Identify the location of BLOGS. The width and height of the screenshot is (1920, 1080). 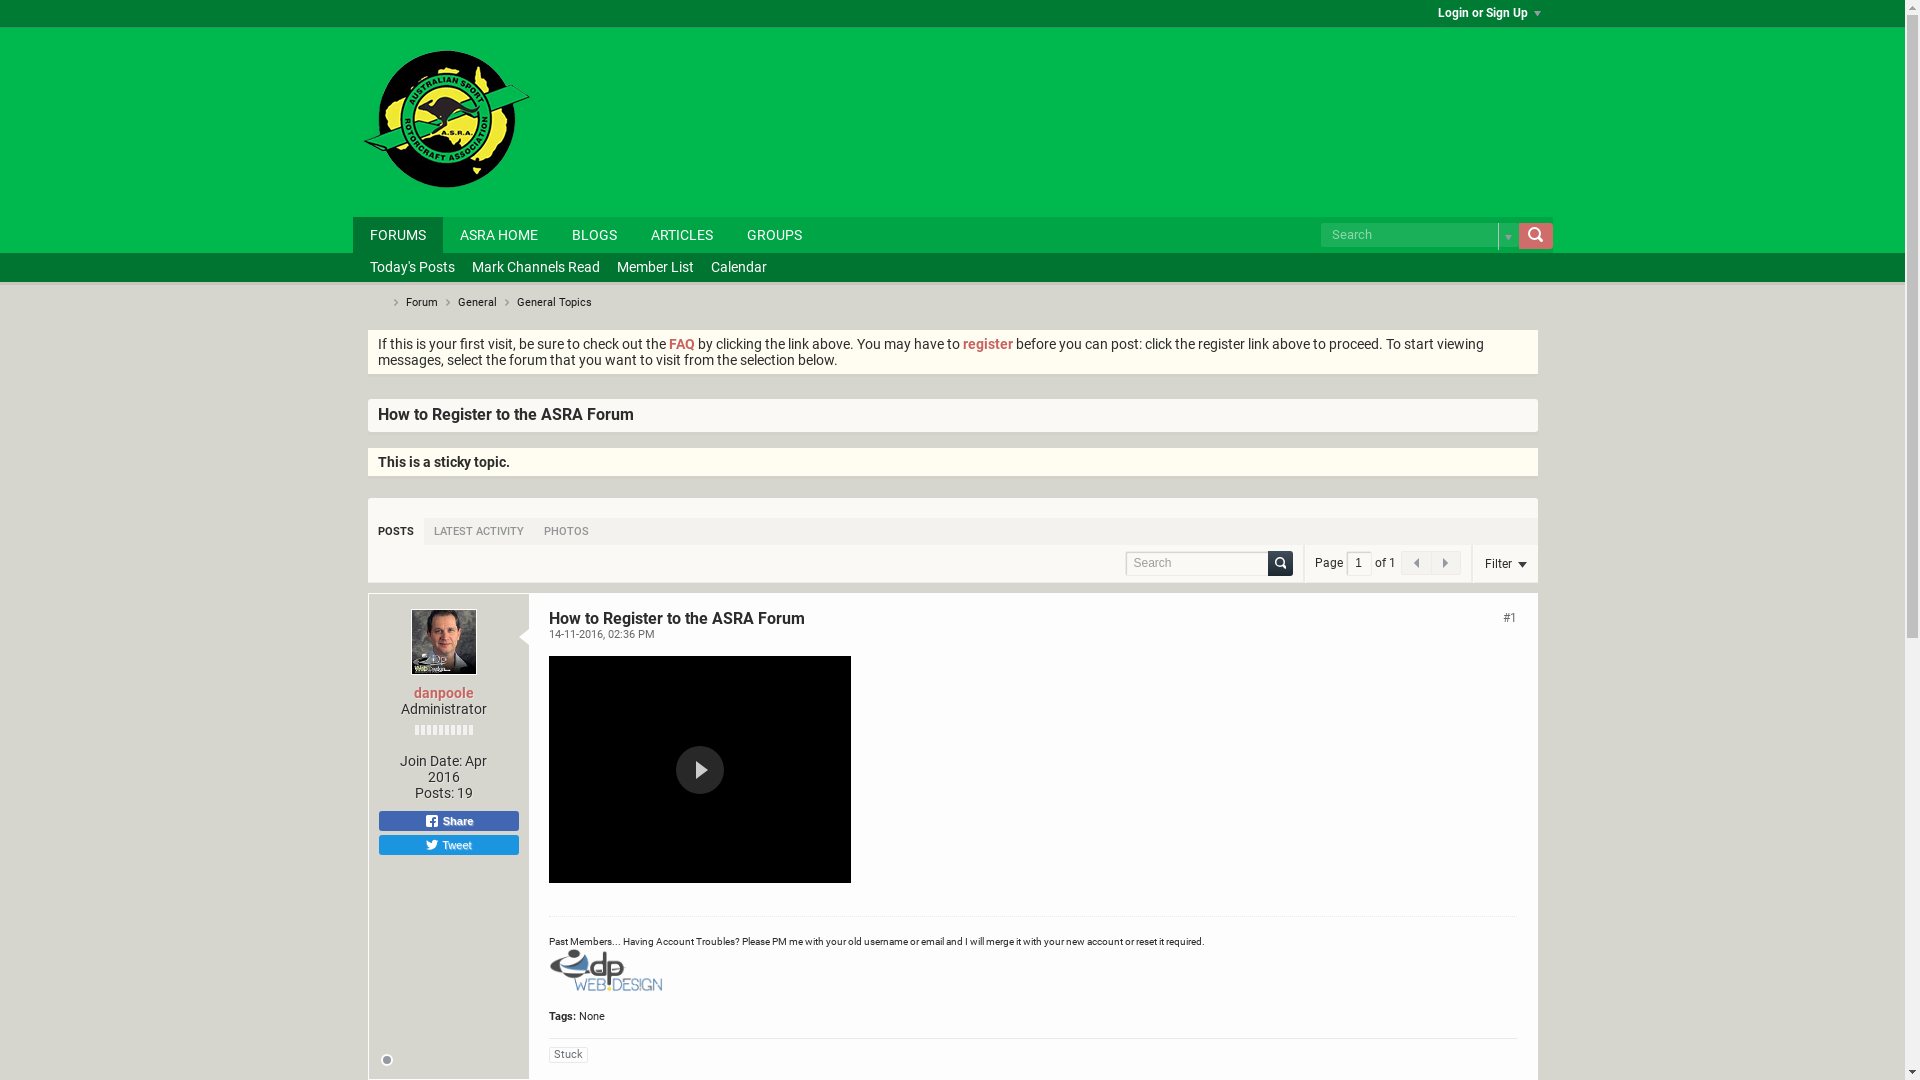
(594, 235).